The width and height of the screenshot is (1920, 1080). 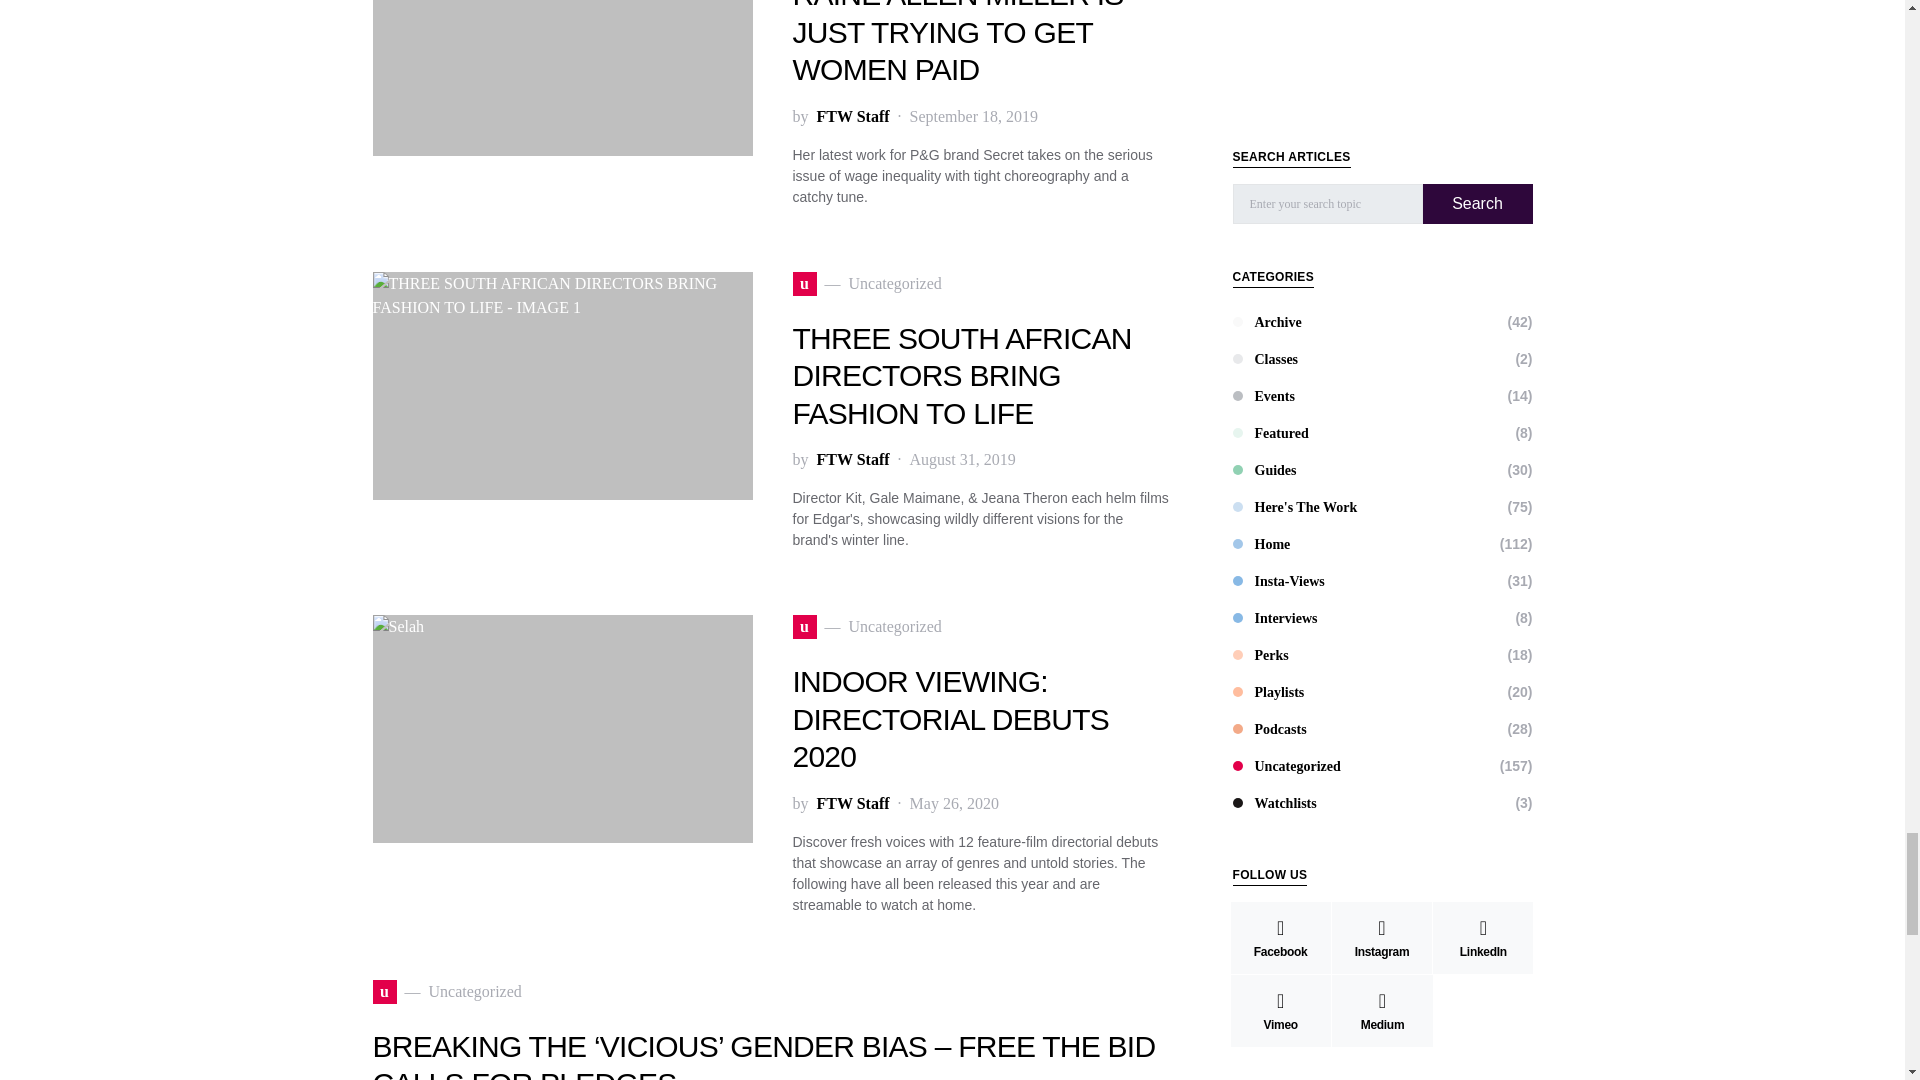 What do you see at coordinates (852, 804) in the screenshot?
I see `View all posts by FTW Staff` at bounding box center [852, 804].